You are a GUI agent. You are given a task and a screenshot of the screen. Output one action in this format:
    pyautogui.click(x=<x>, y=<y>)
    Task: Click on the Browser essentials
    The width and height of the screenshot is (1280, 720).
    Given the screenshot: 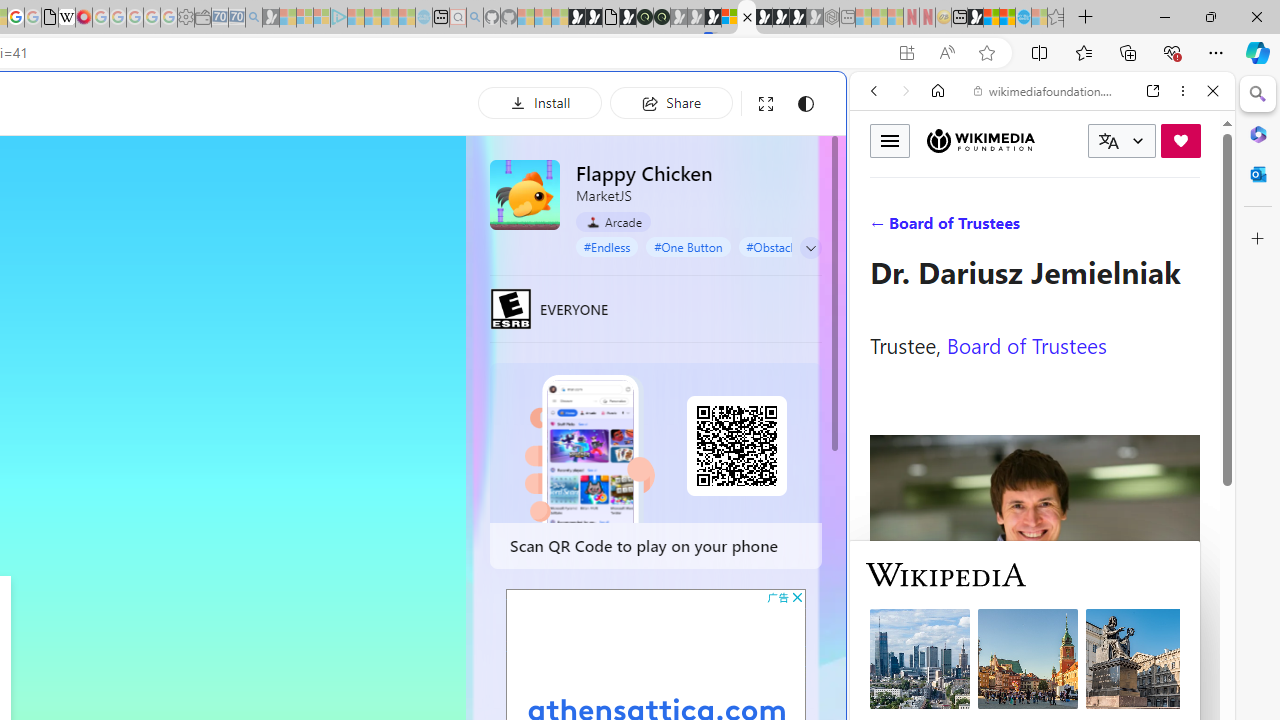 What is the action you would take?
    pyautogui.click(x=1172, y=52)
    